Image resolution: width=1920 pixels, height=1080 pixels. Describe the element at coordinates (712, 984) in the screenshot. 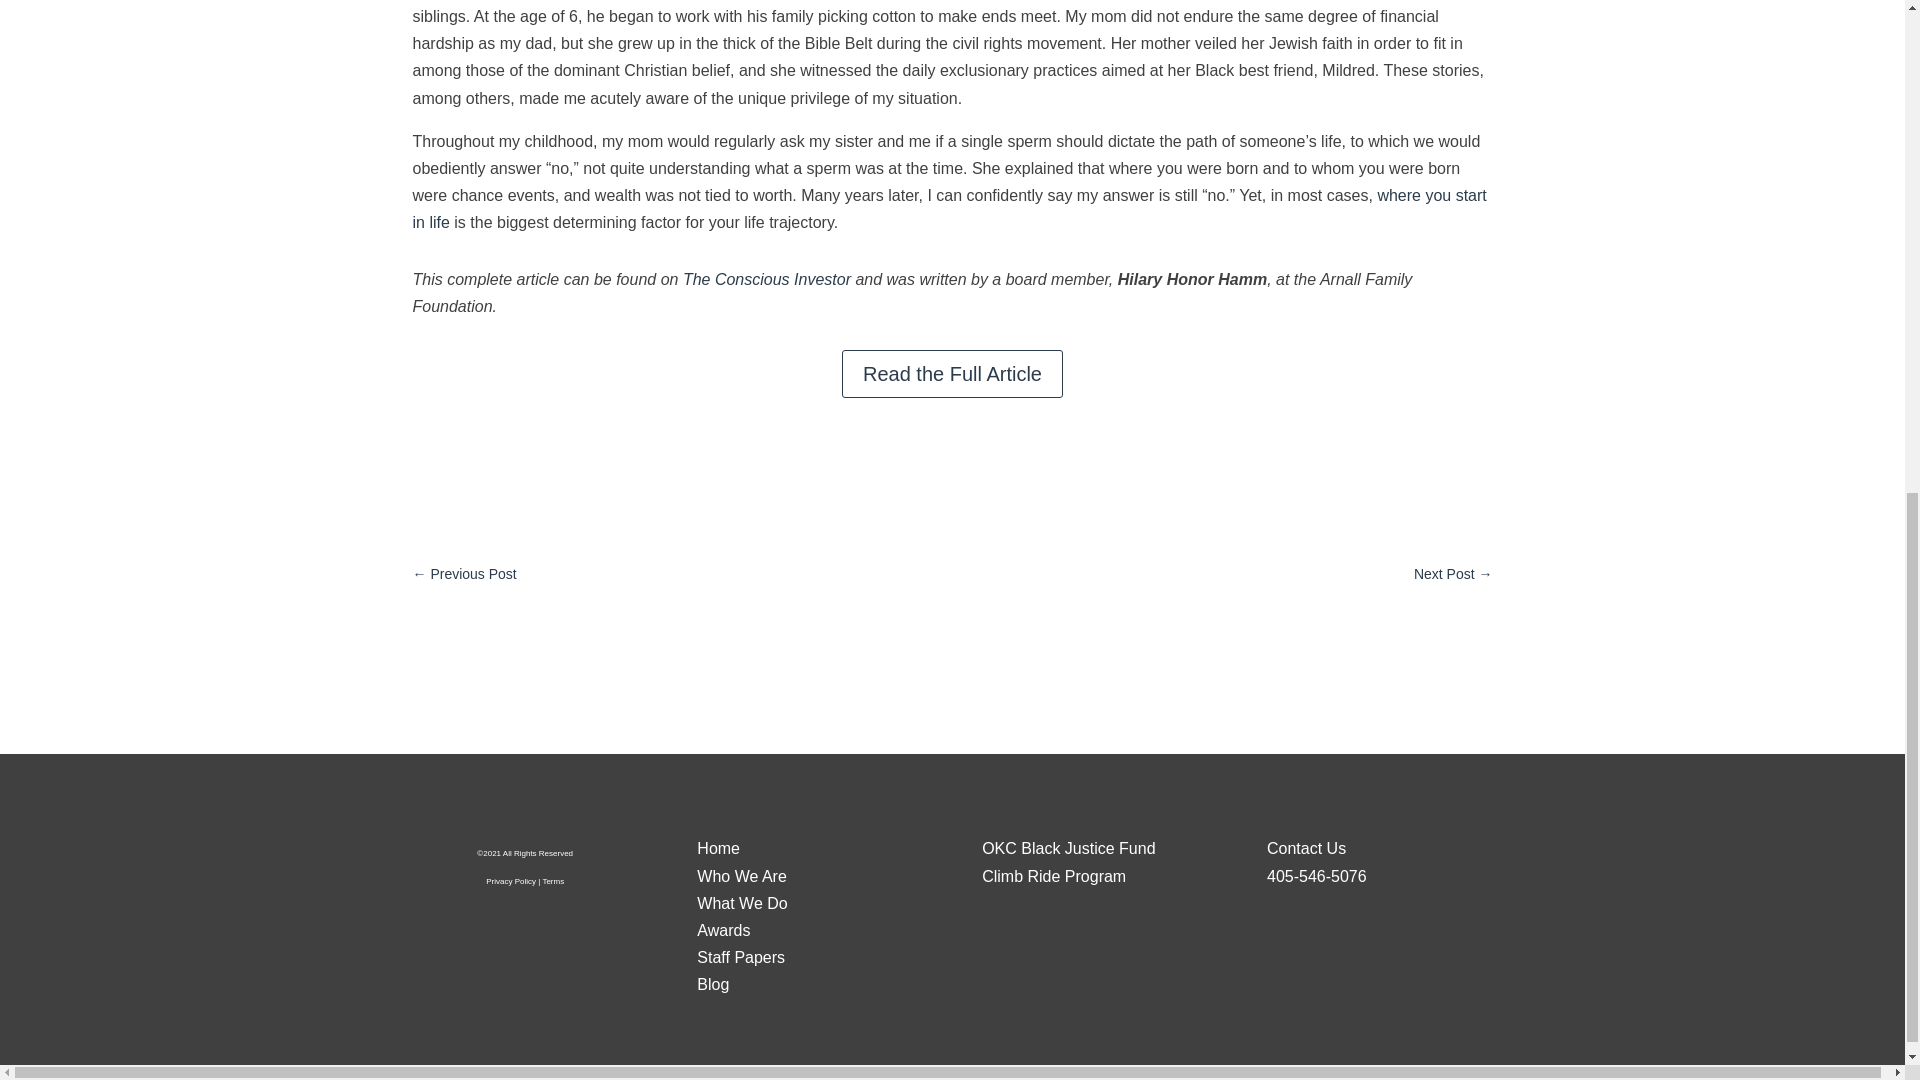

I see `Blog` at that location.